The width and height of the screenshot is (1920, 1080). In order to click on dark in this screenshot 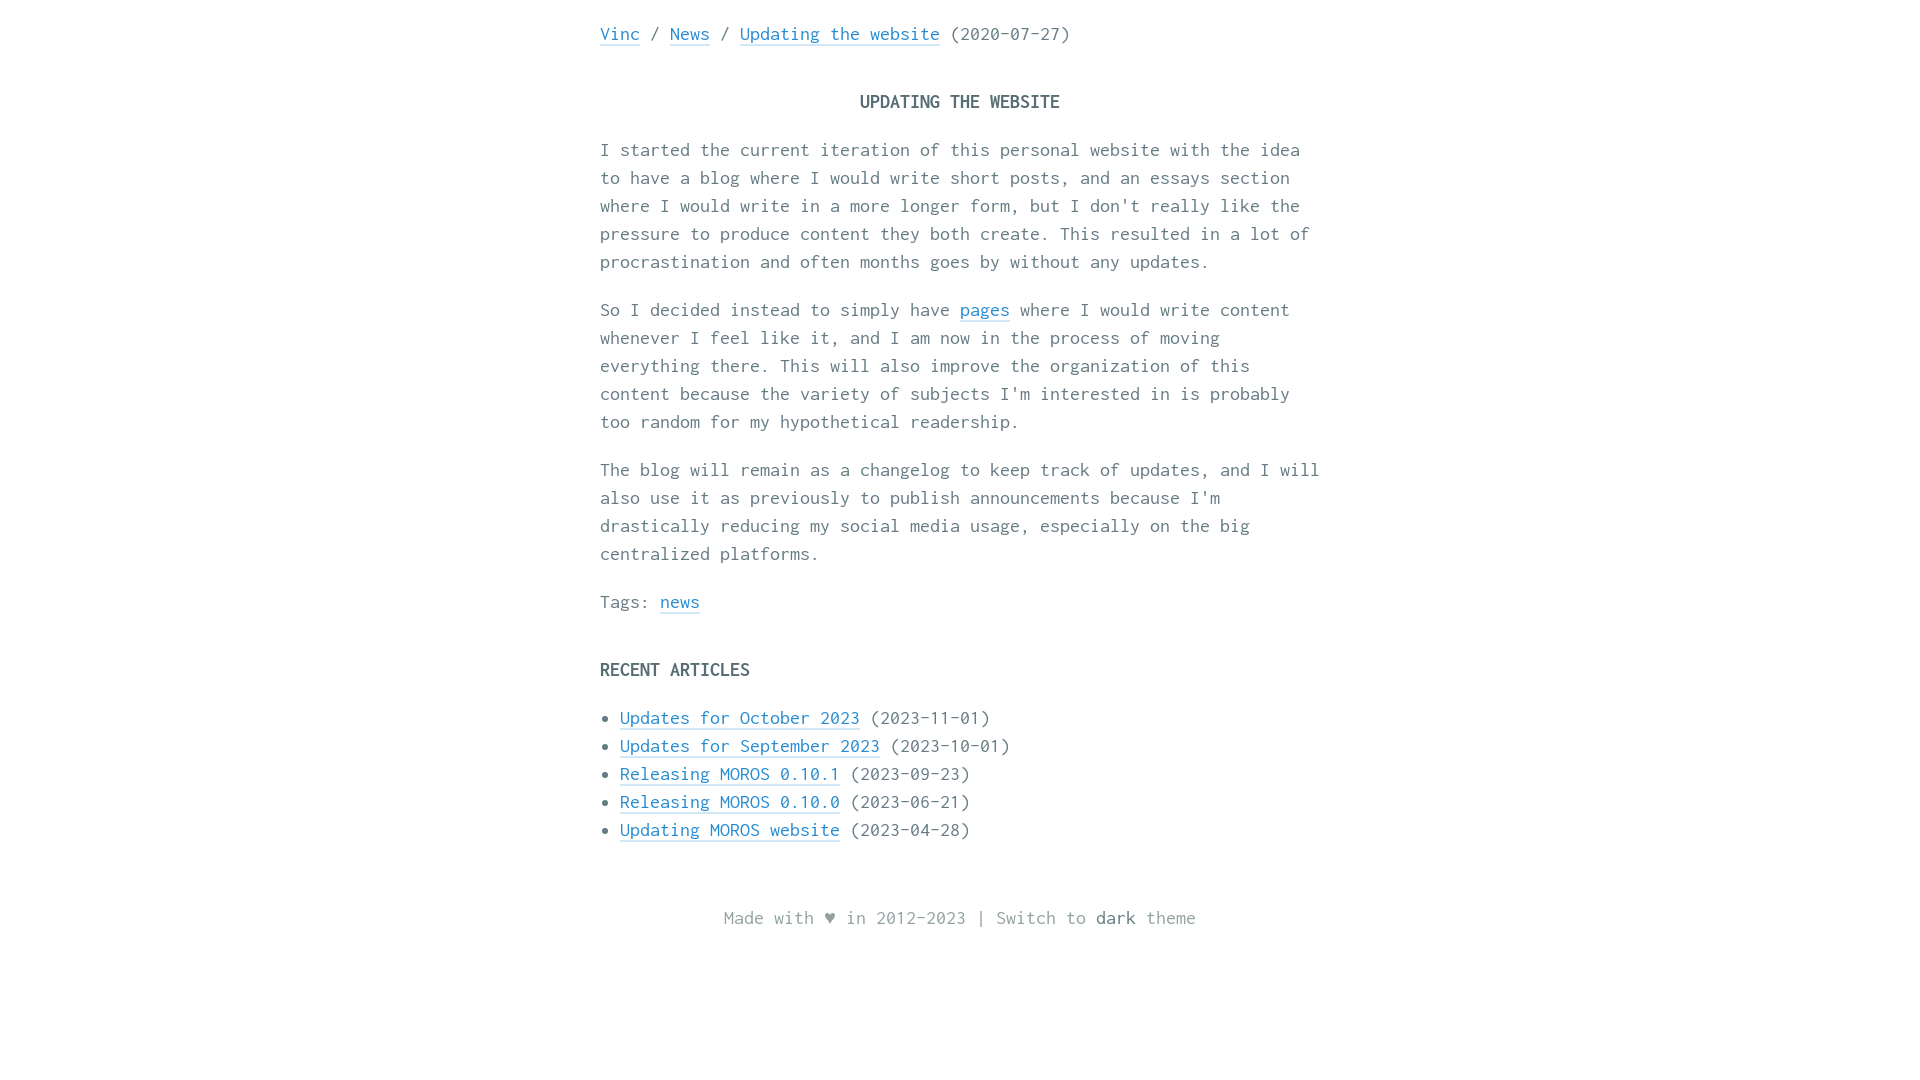, I will do `click(1116, 918)`.